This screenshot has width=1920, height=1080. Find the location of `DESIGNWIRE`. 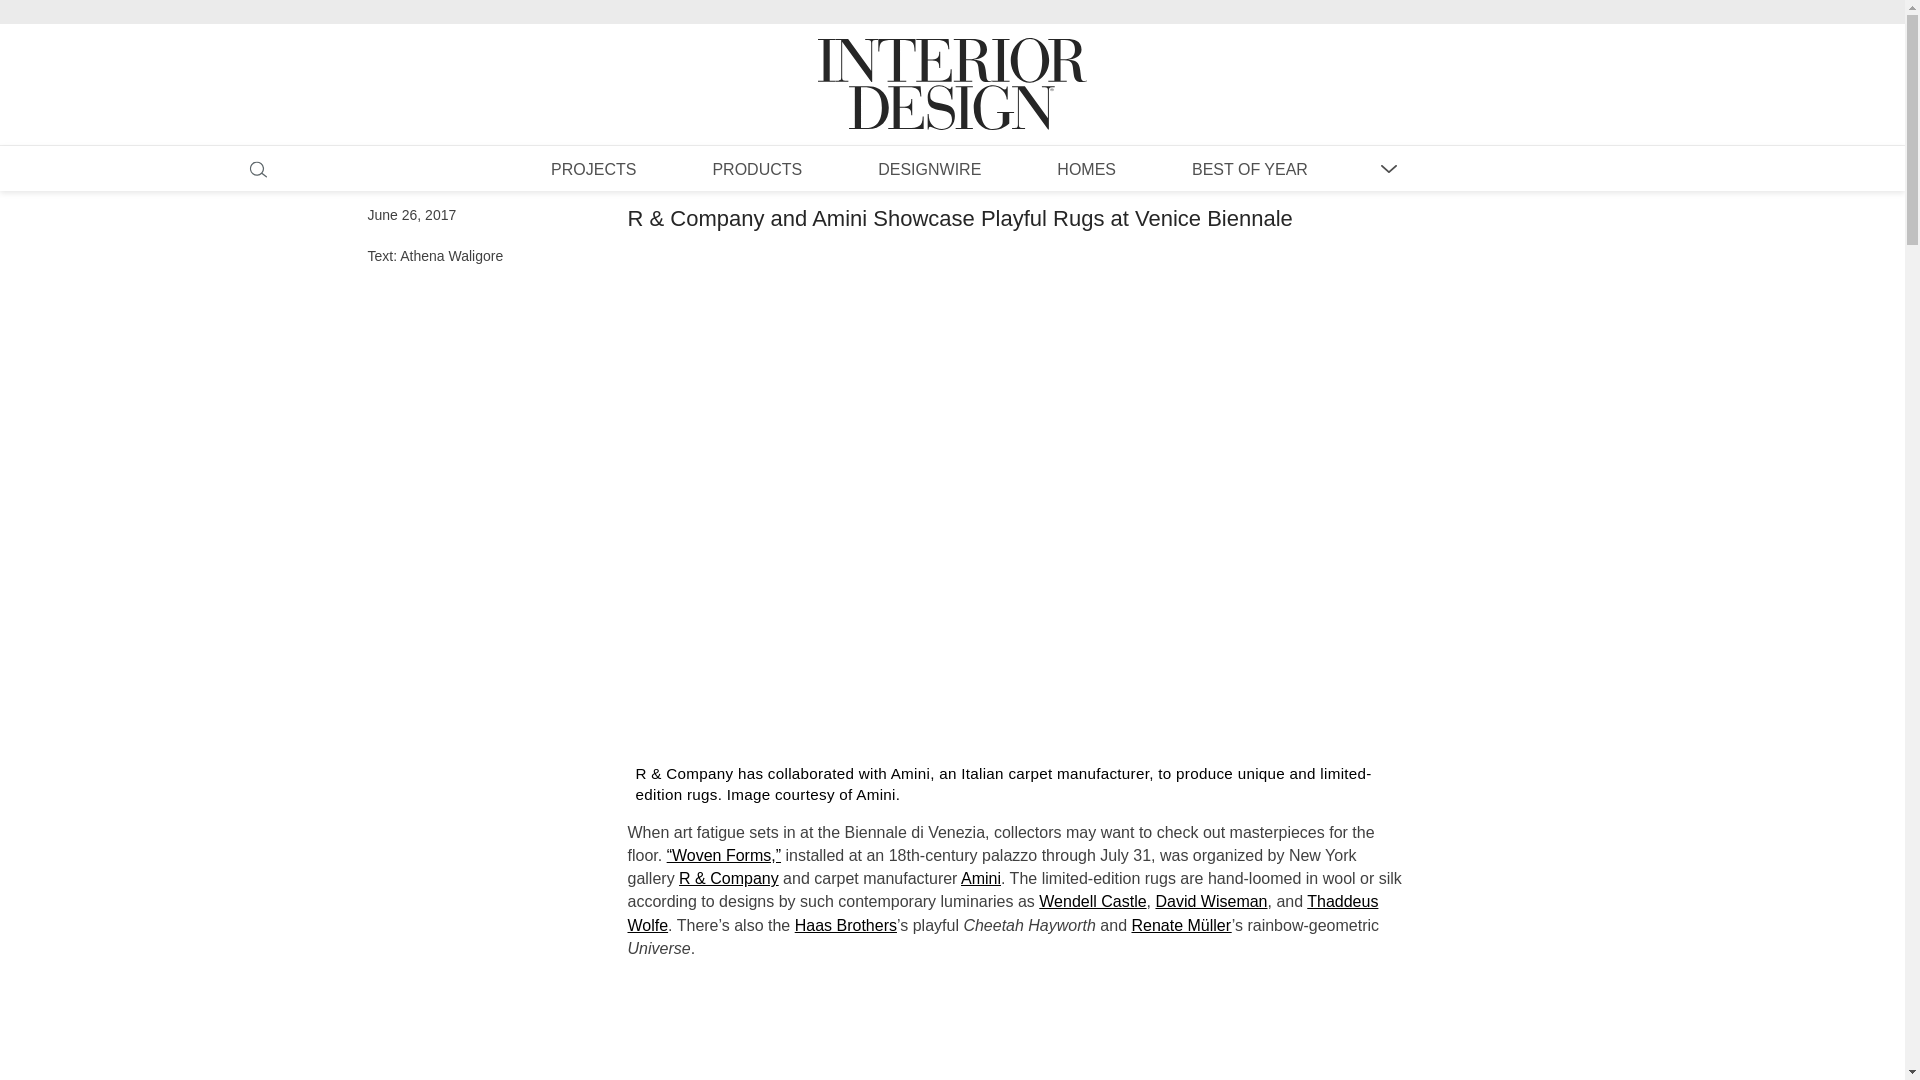

DESIGNWIRE is located at coordinates (929, 168).